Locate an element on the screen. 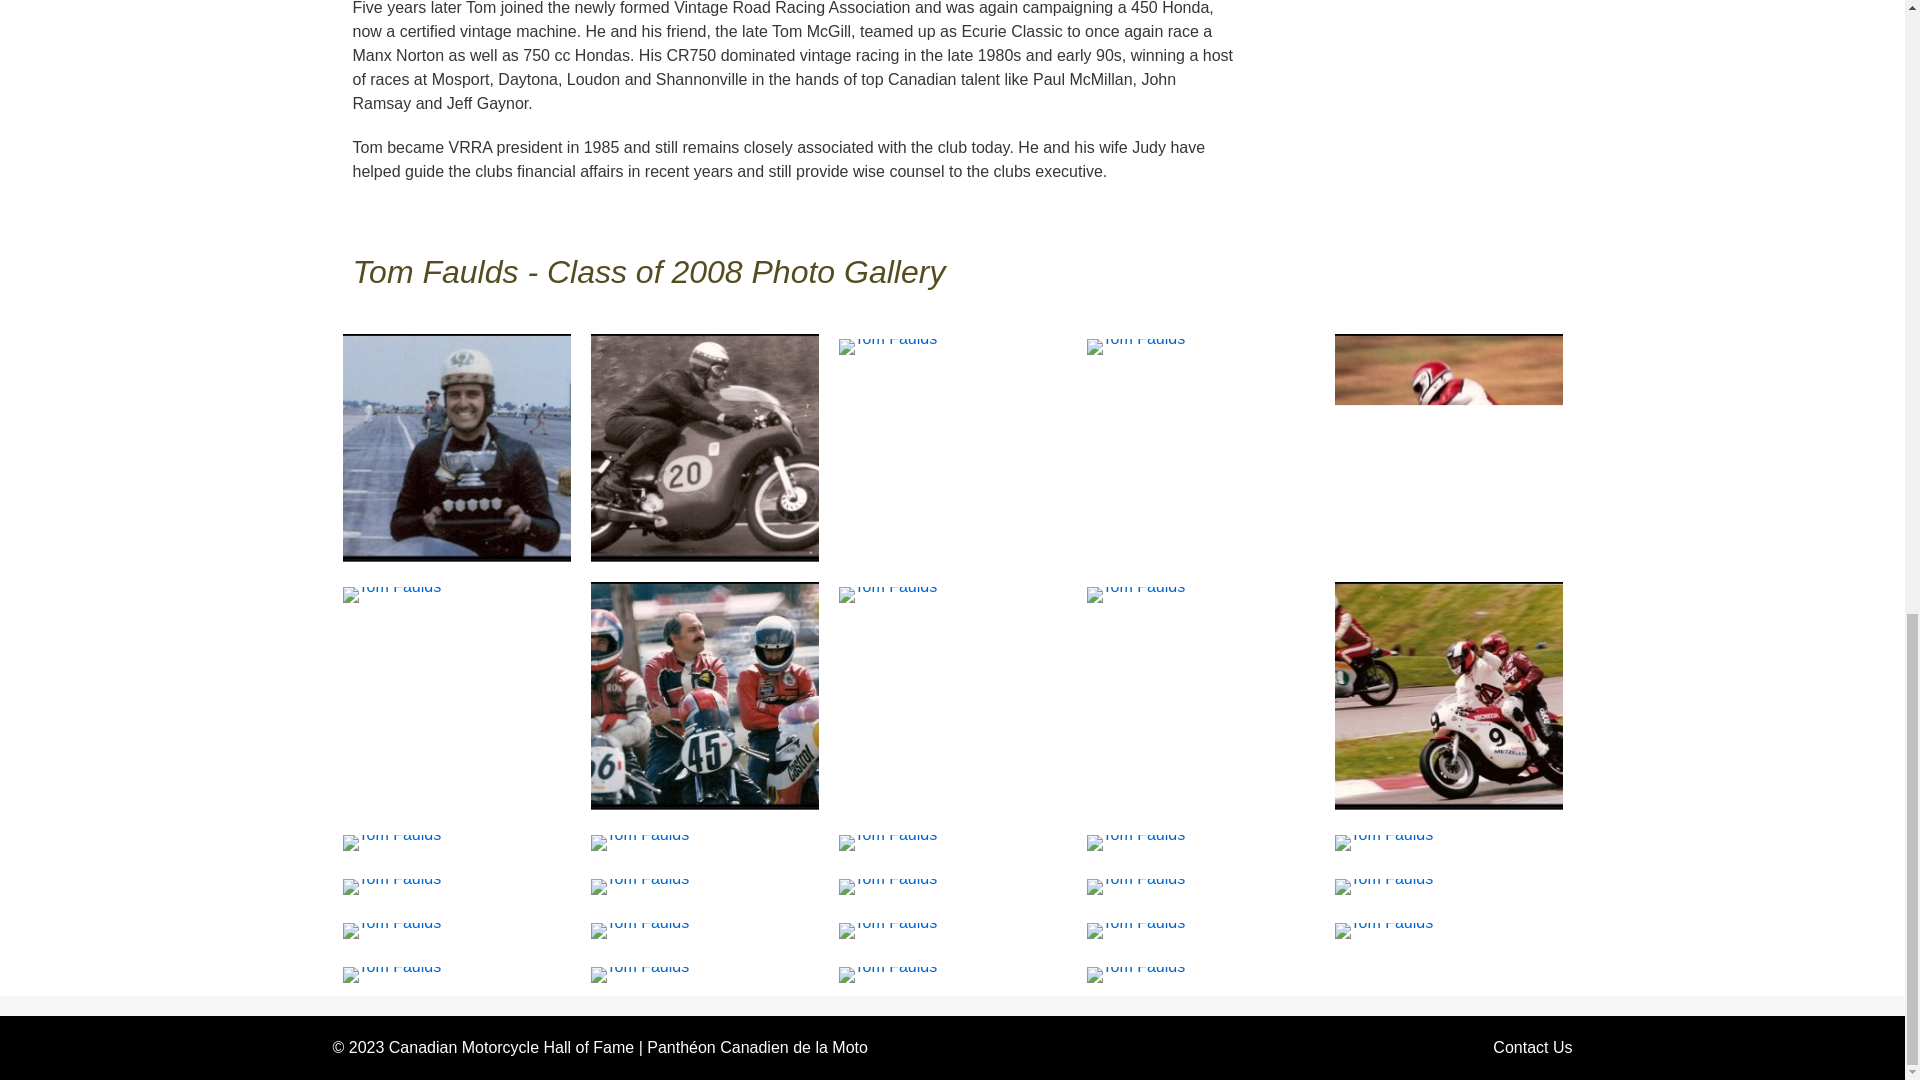  Tom Faulds is located at coordinates (1448, 694).